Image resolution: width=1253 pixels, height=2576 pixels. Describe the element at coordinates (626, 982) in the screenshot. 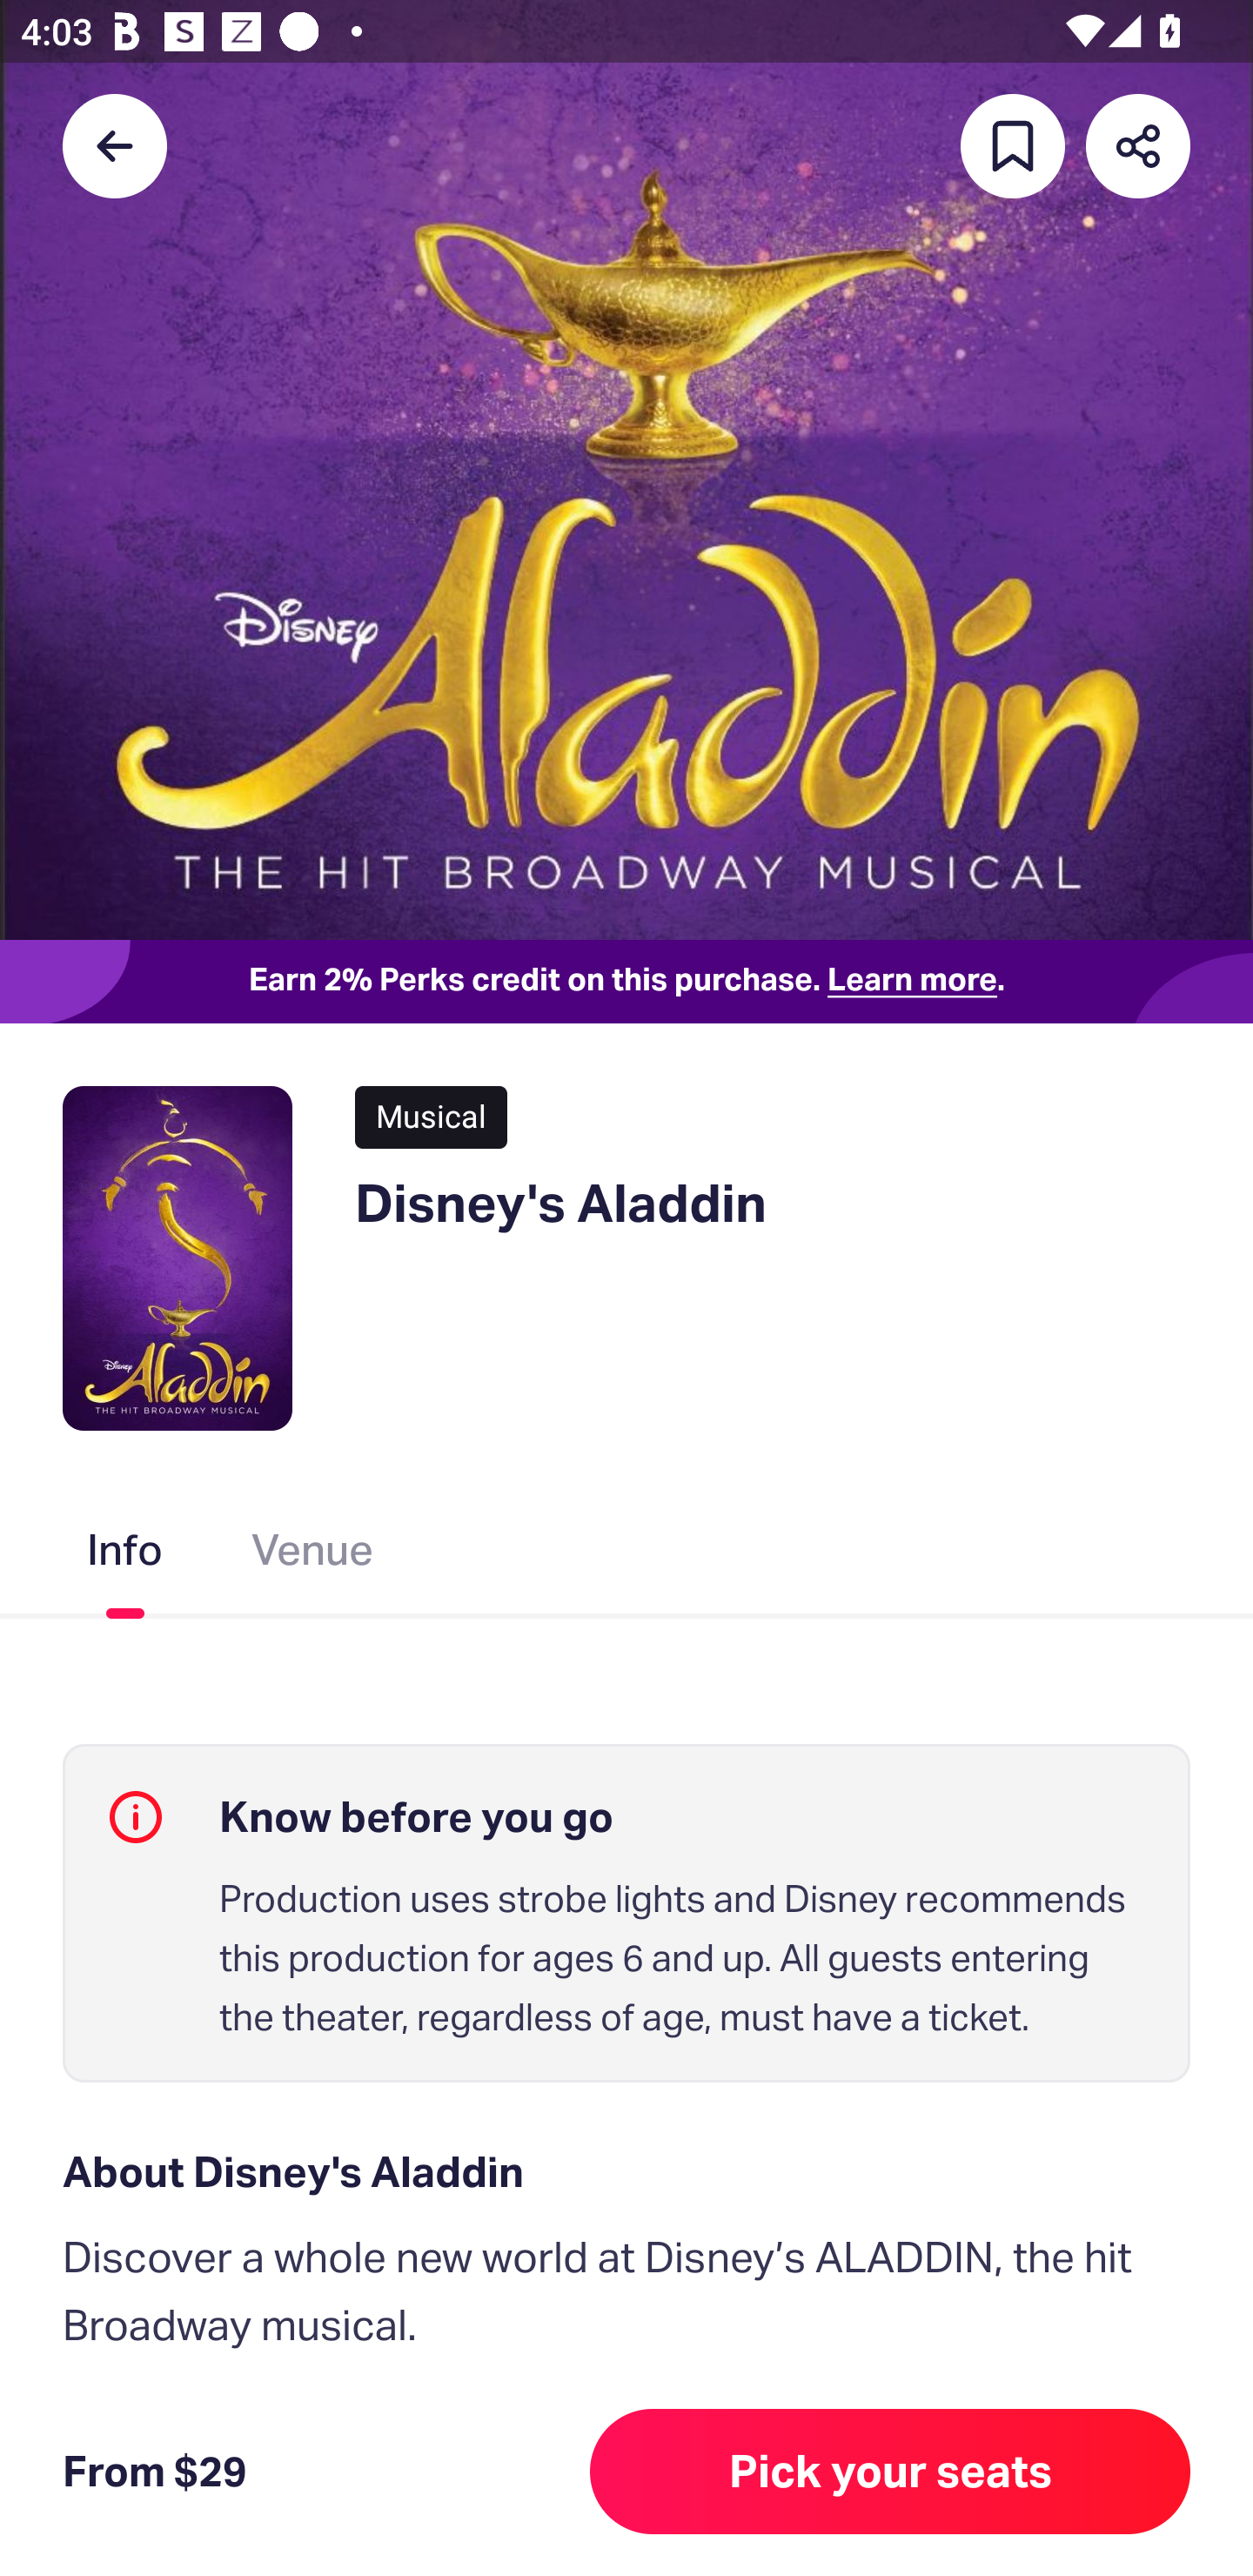

I see `Earn 2% Perks credit on this purchase. Learn more.` at that location.